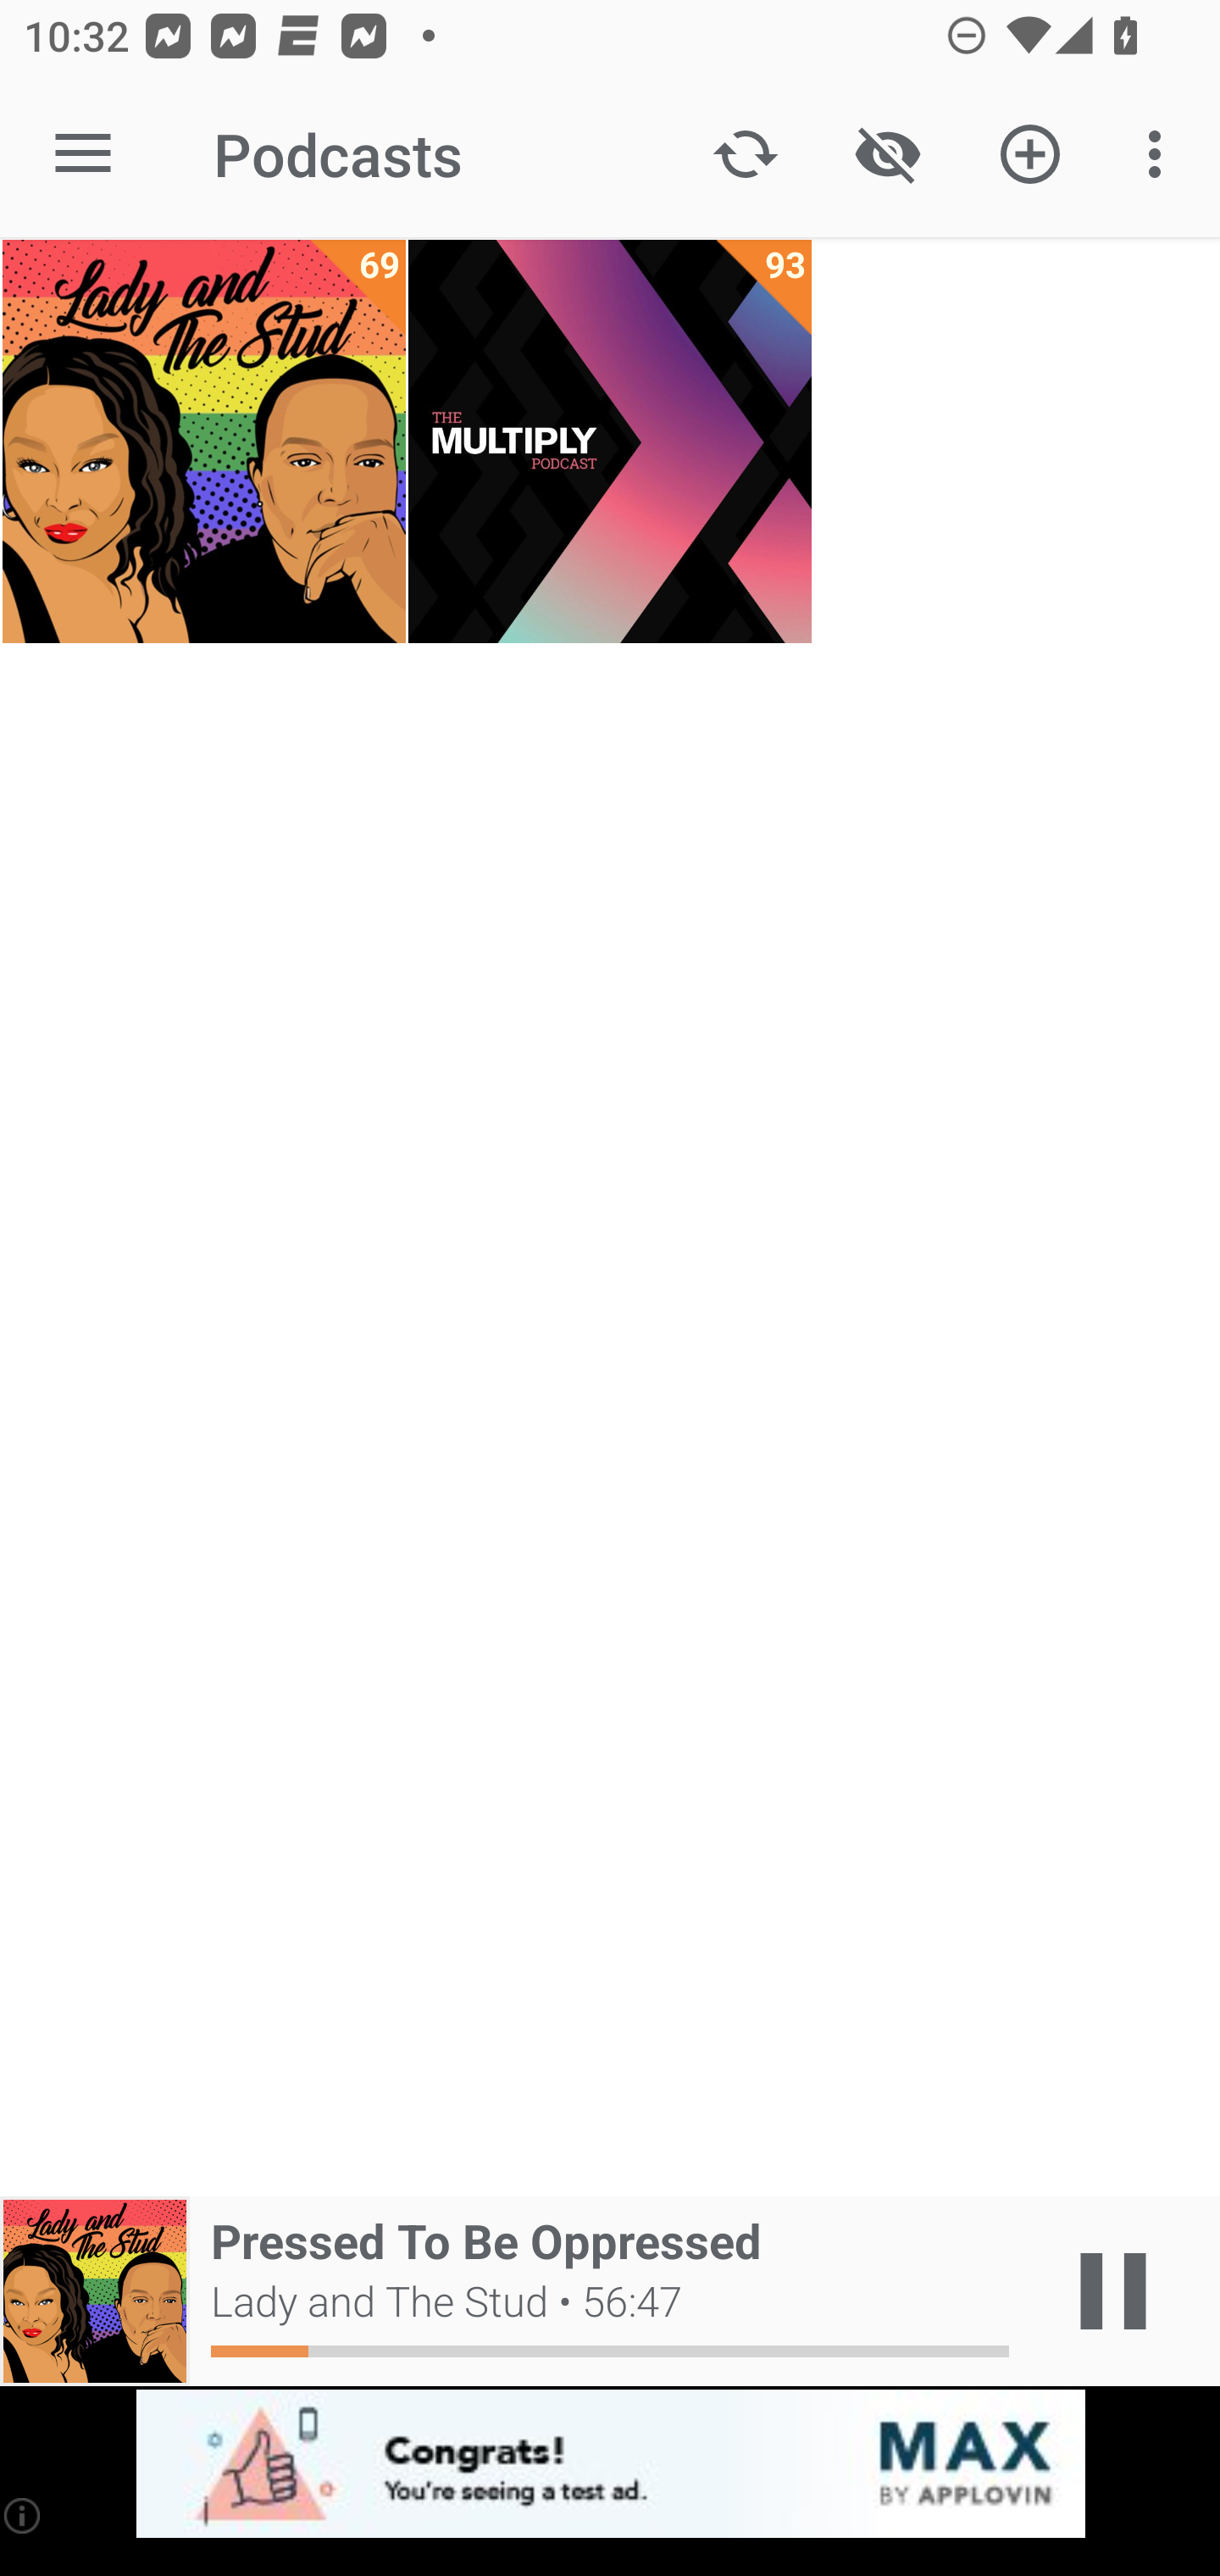 The height and width of the screenshot is (2576, 1220). I want to click on Add new Podcast, so click(1030, 154).